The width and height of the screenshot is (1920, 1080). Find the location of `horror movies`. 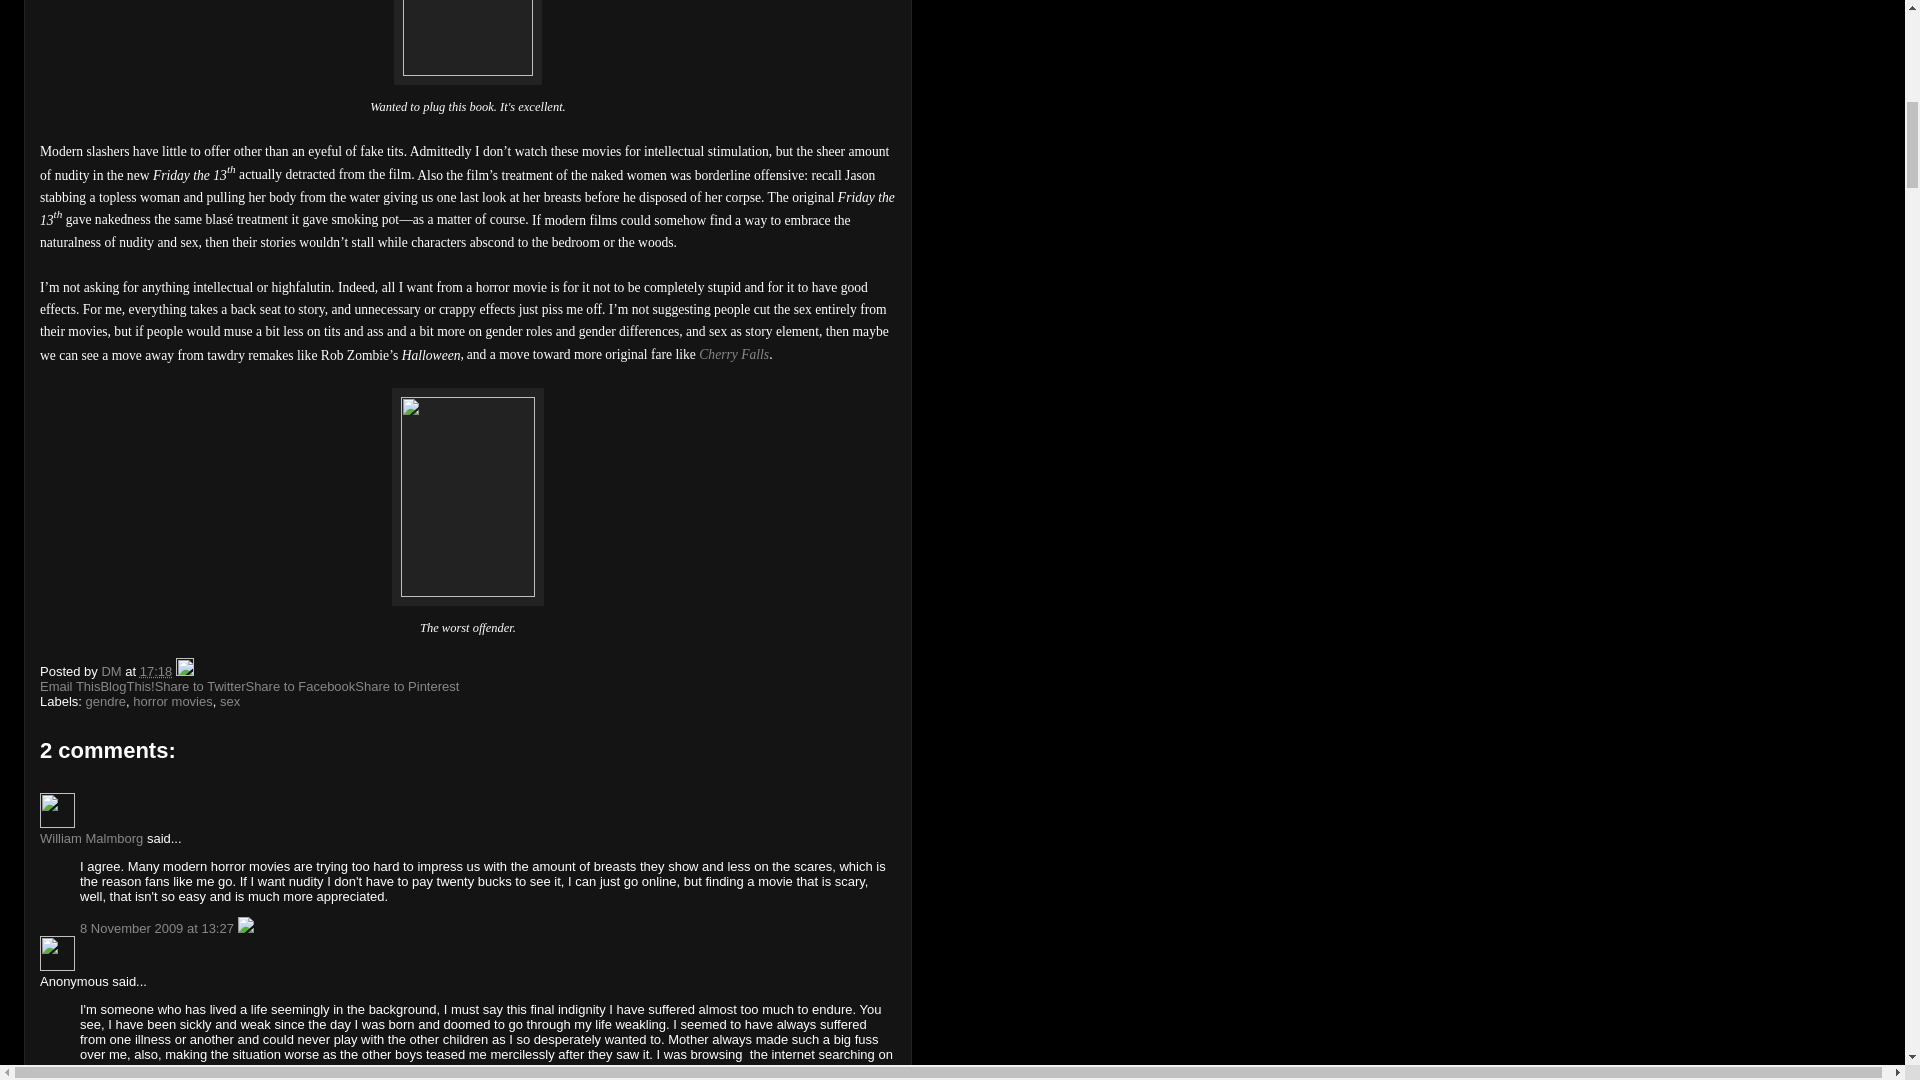

horror movies is located at coordinates (172, 701).